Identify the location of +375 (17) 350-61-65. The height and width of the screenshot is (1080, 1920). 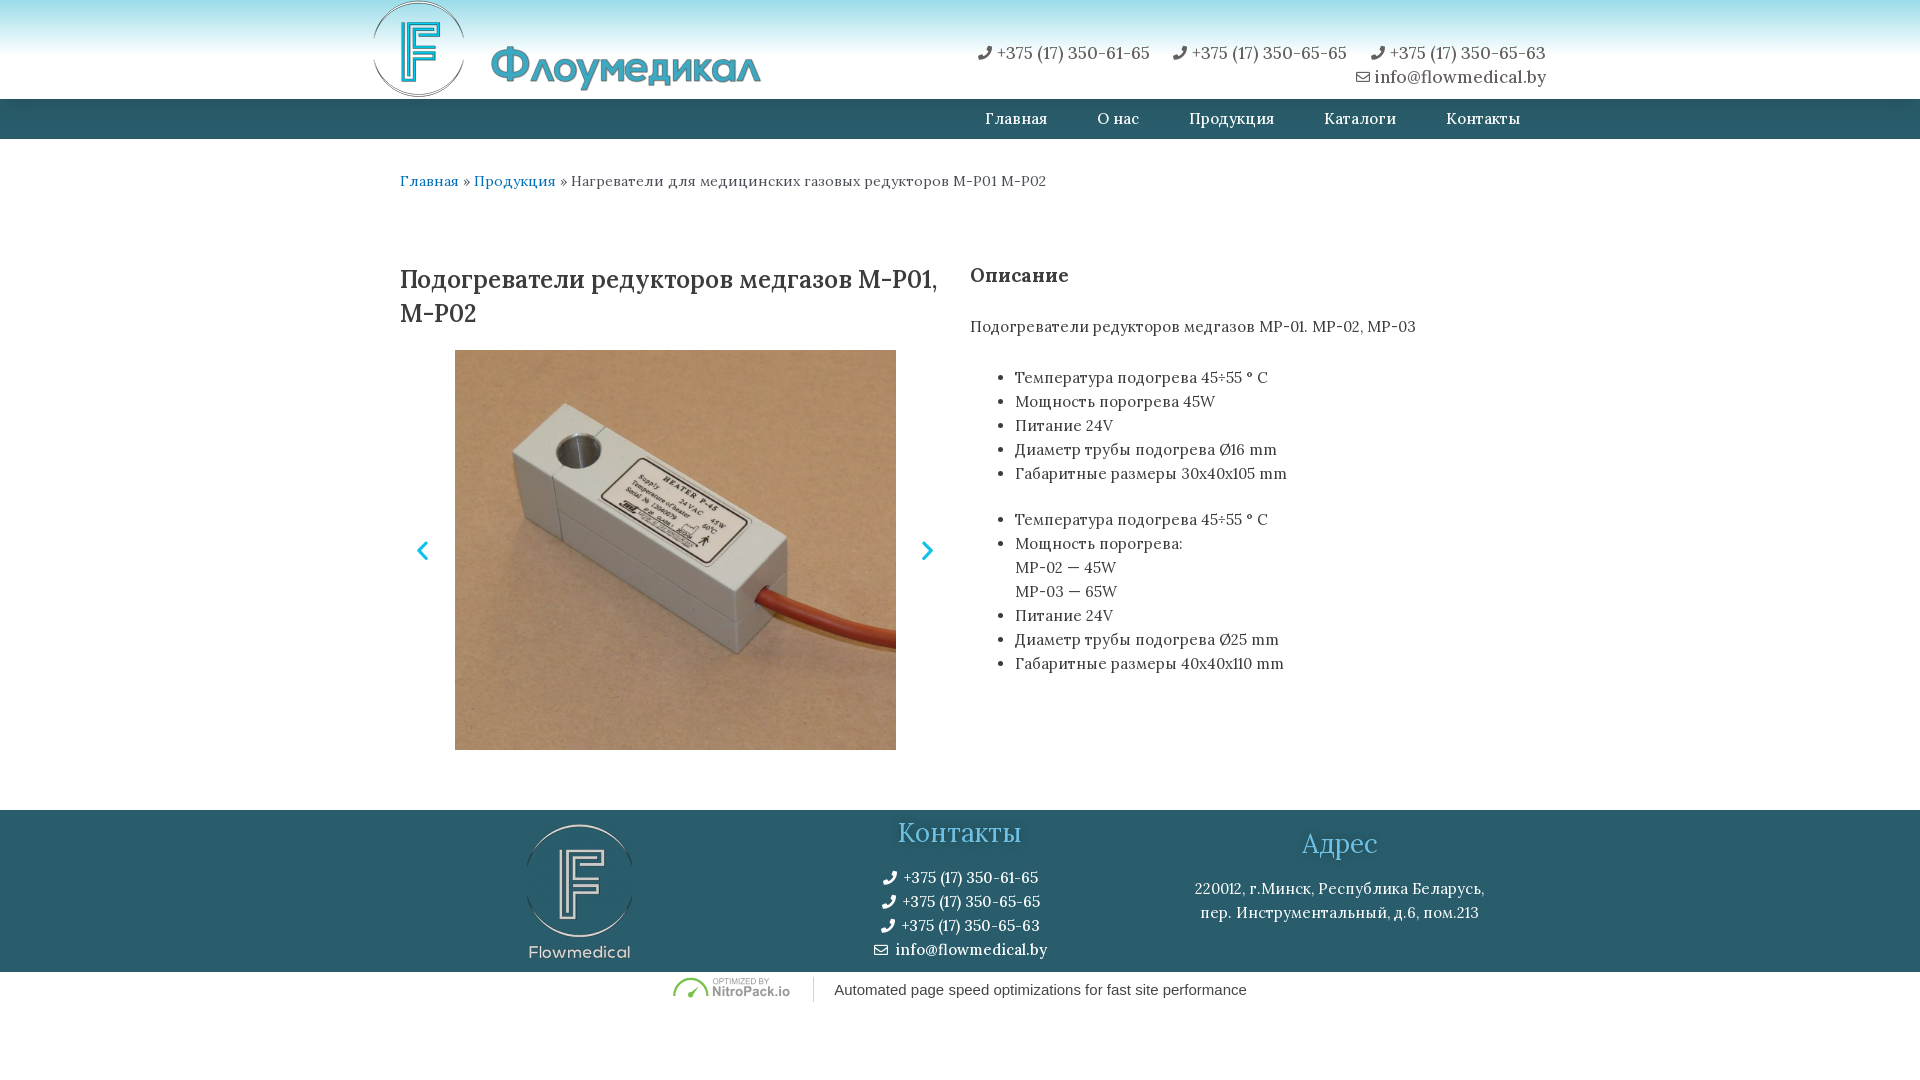
(960, 878).